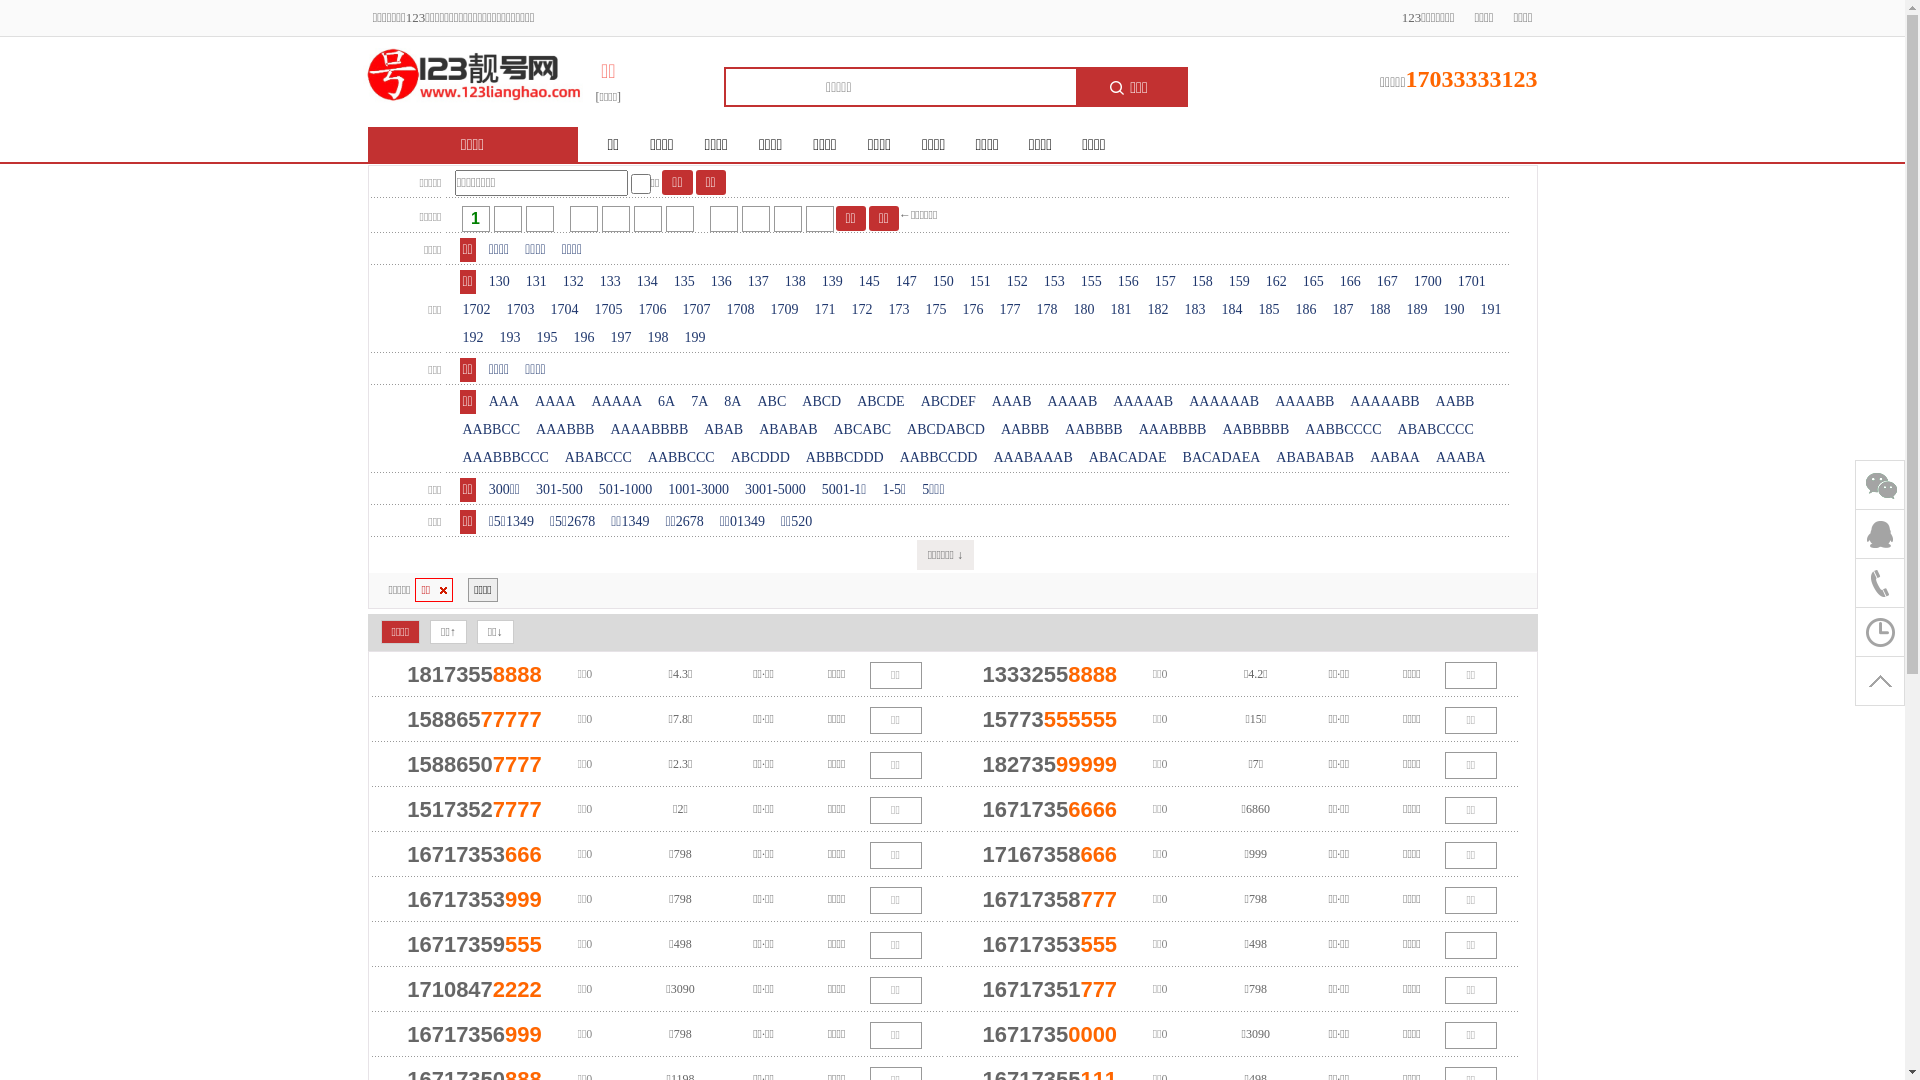 The height and width of the screenshot is (1080, 1920). I want to click on 3001-5000, so click(776, 490).